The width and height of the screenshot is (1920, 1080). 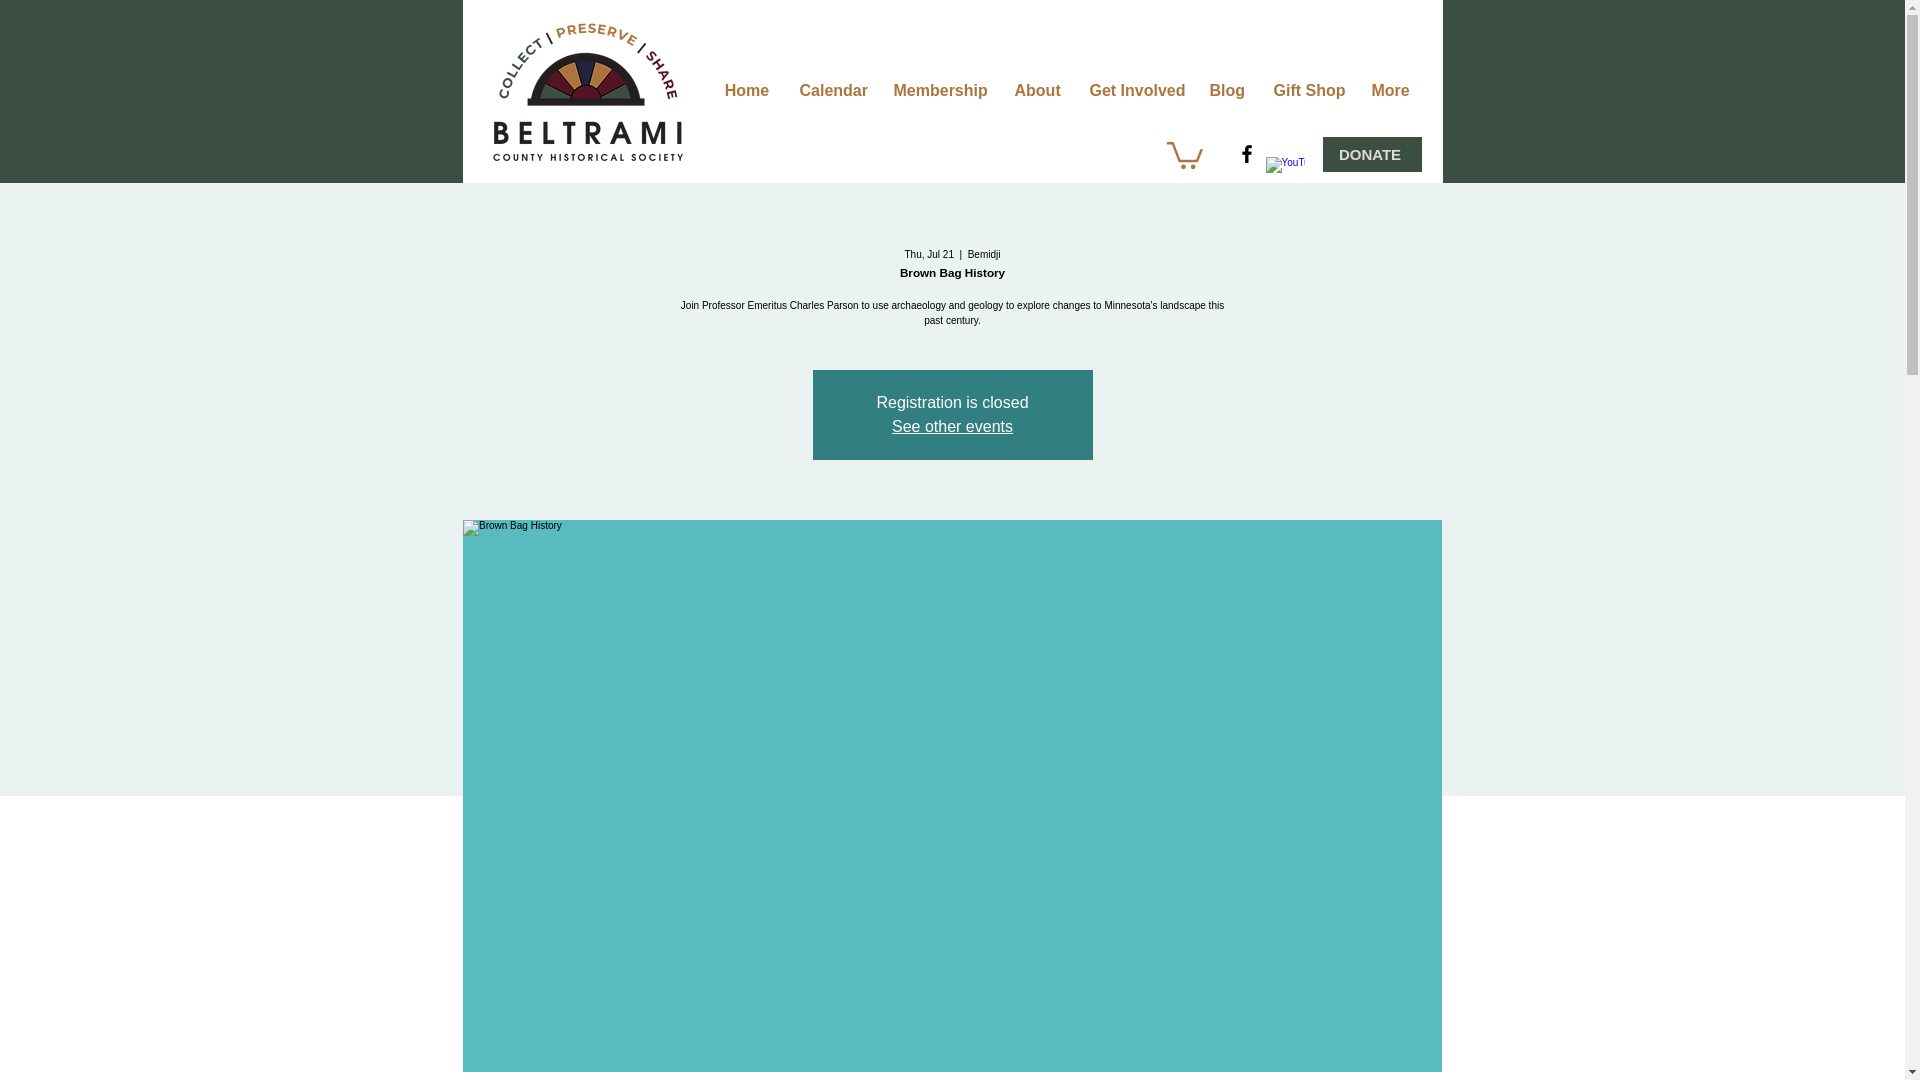 I want to click on Gift Shop, so click(x=1306, y=90).